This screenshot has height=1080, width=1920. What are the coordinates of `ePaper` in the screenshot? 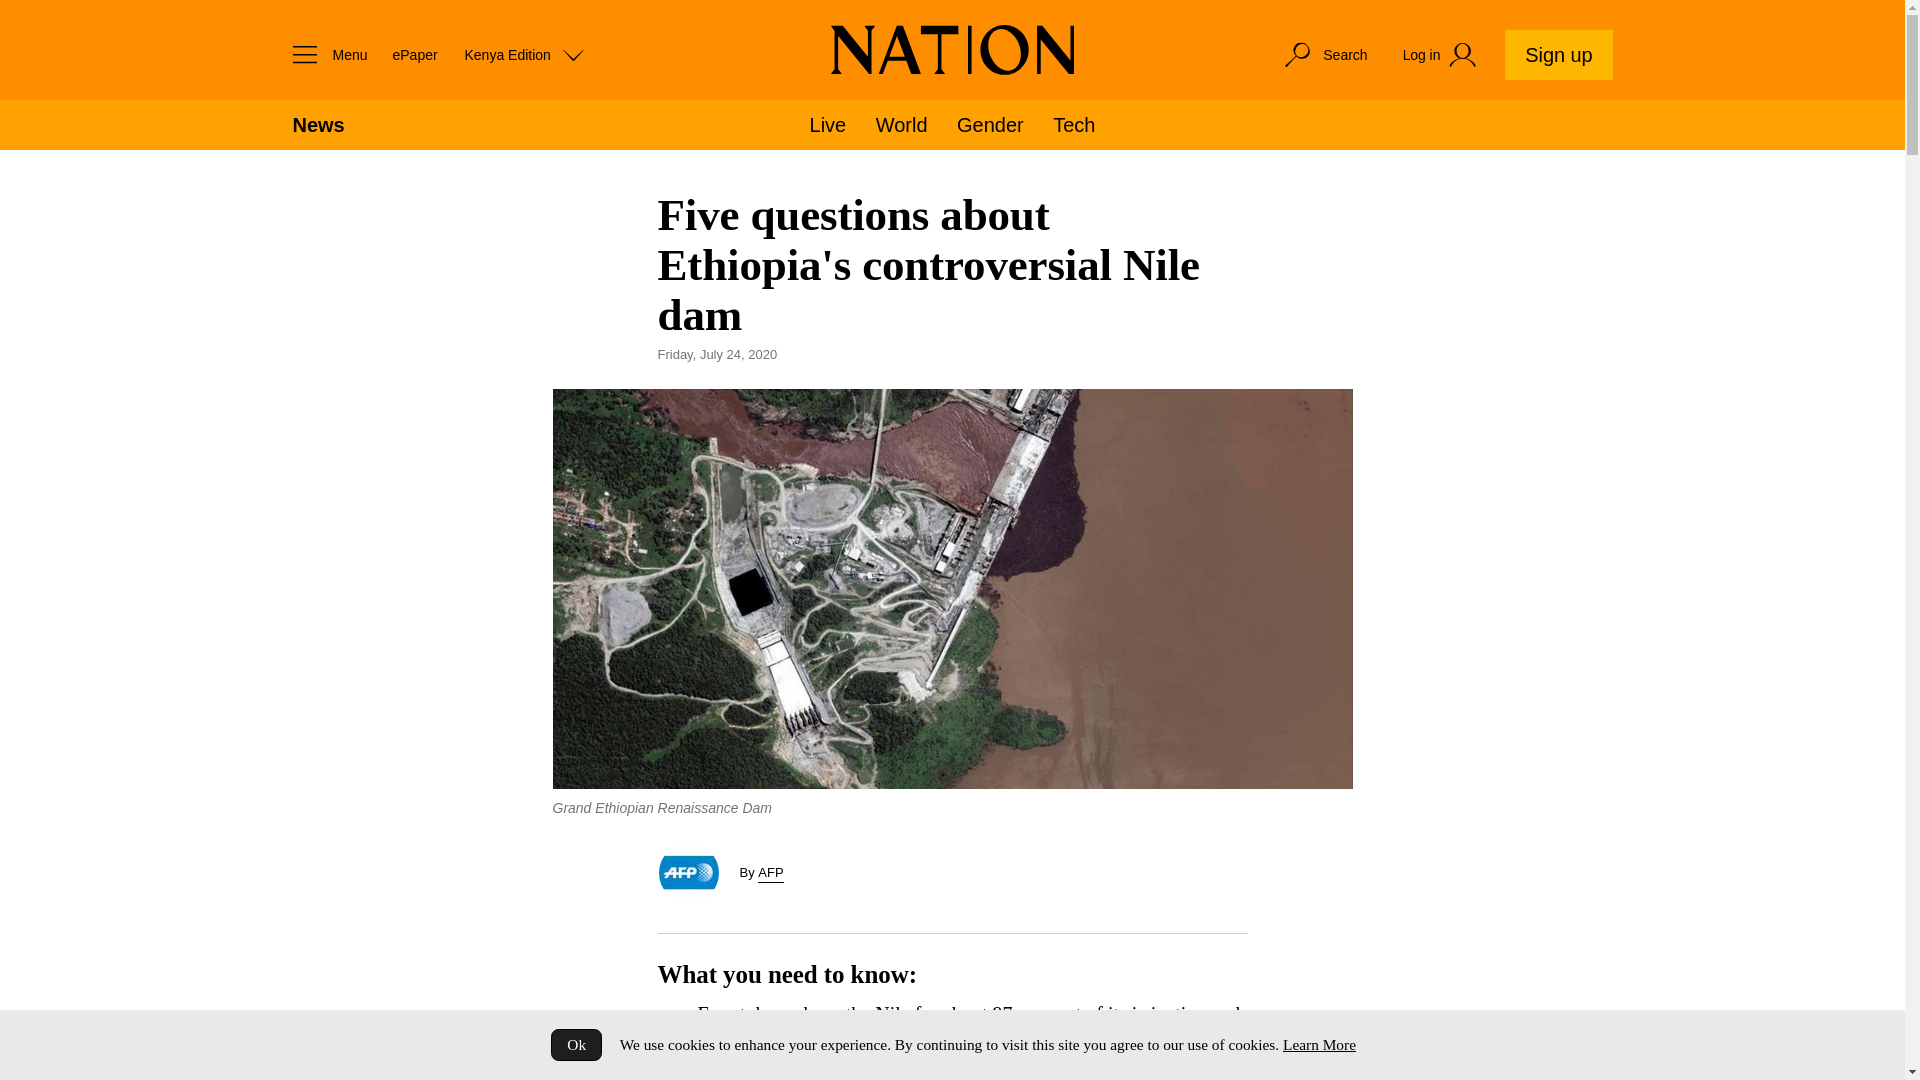 It's located at (414, 54).